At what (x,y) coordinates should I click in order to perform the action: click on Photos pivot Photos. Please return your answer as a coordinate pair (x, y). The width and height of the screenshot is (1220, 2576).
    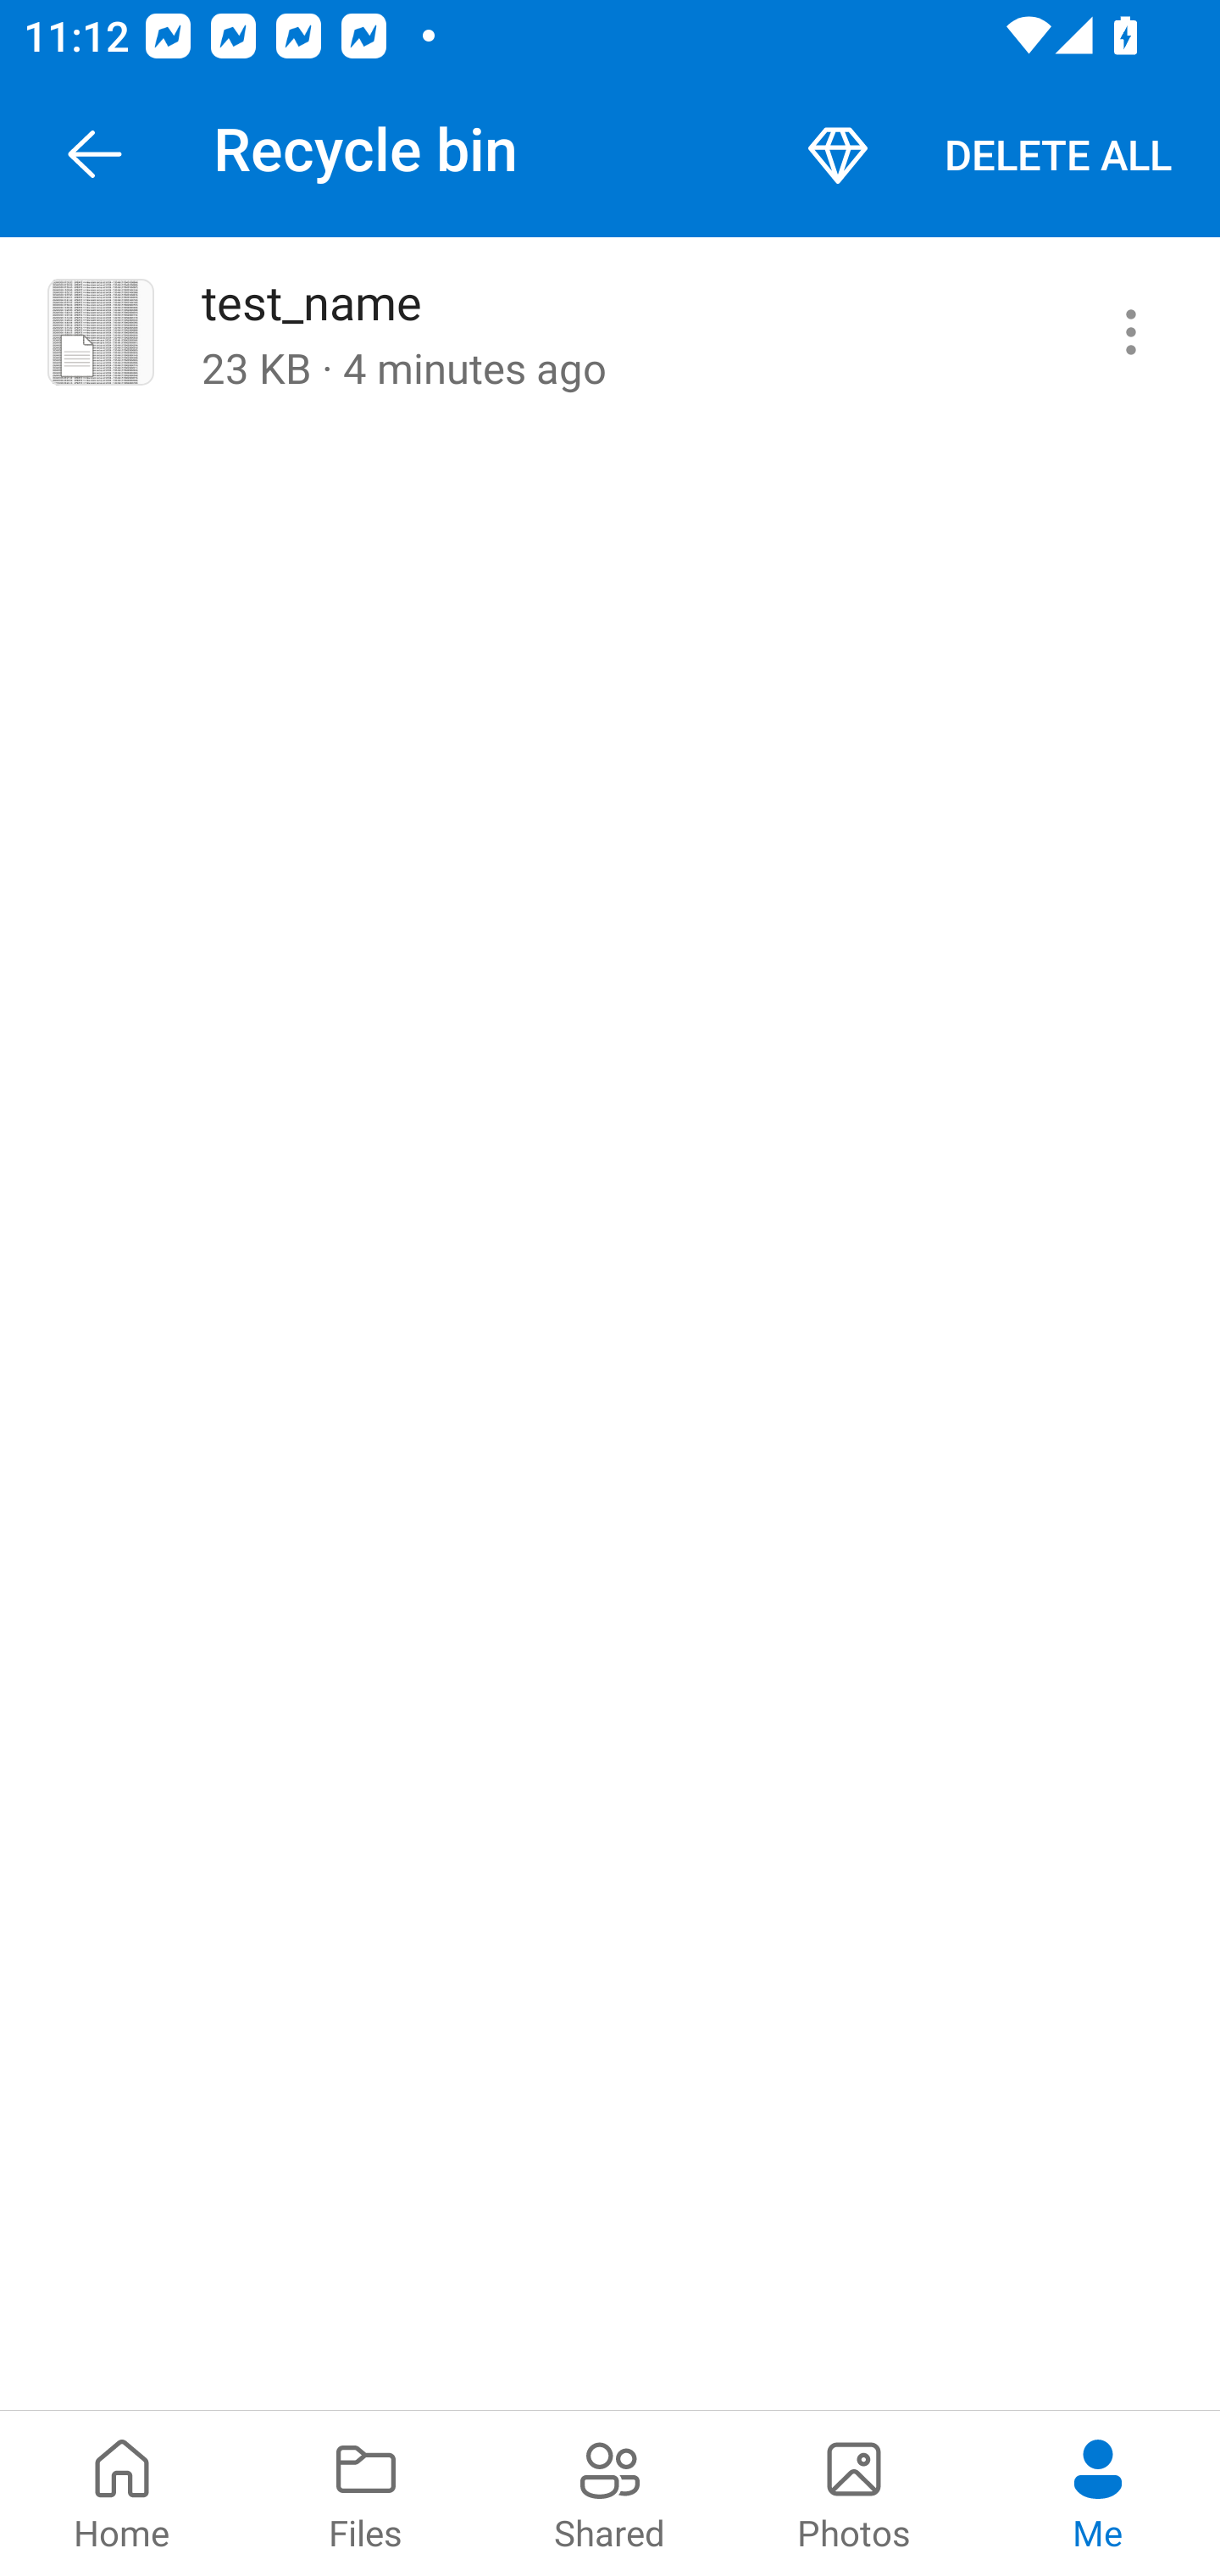
    Looking at the image, I should click on (854, 2493).